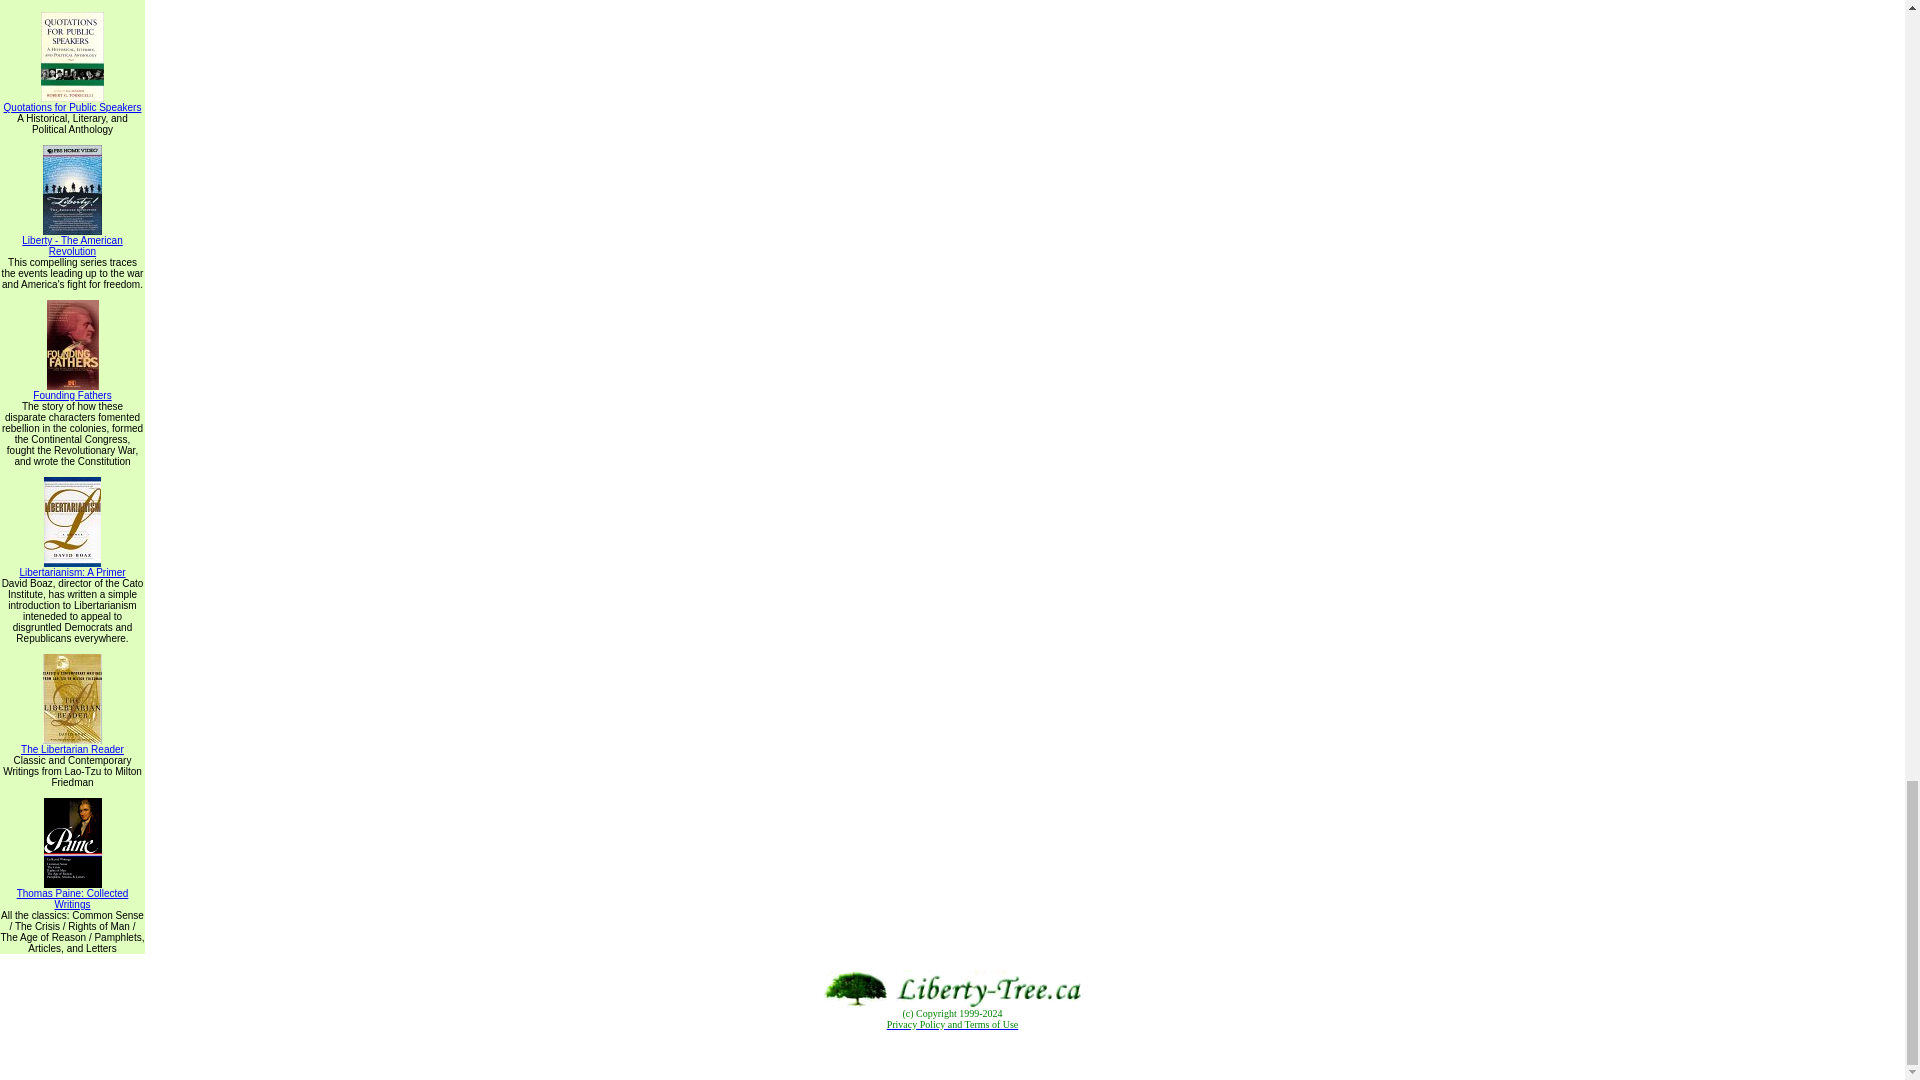 This screenshot has width=1920, height=1080. What do you see at coordinates (72, 568) in the screenshot?
I see `Libertarianism: A Primer` at bounding box center [72, 568].